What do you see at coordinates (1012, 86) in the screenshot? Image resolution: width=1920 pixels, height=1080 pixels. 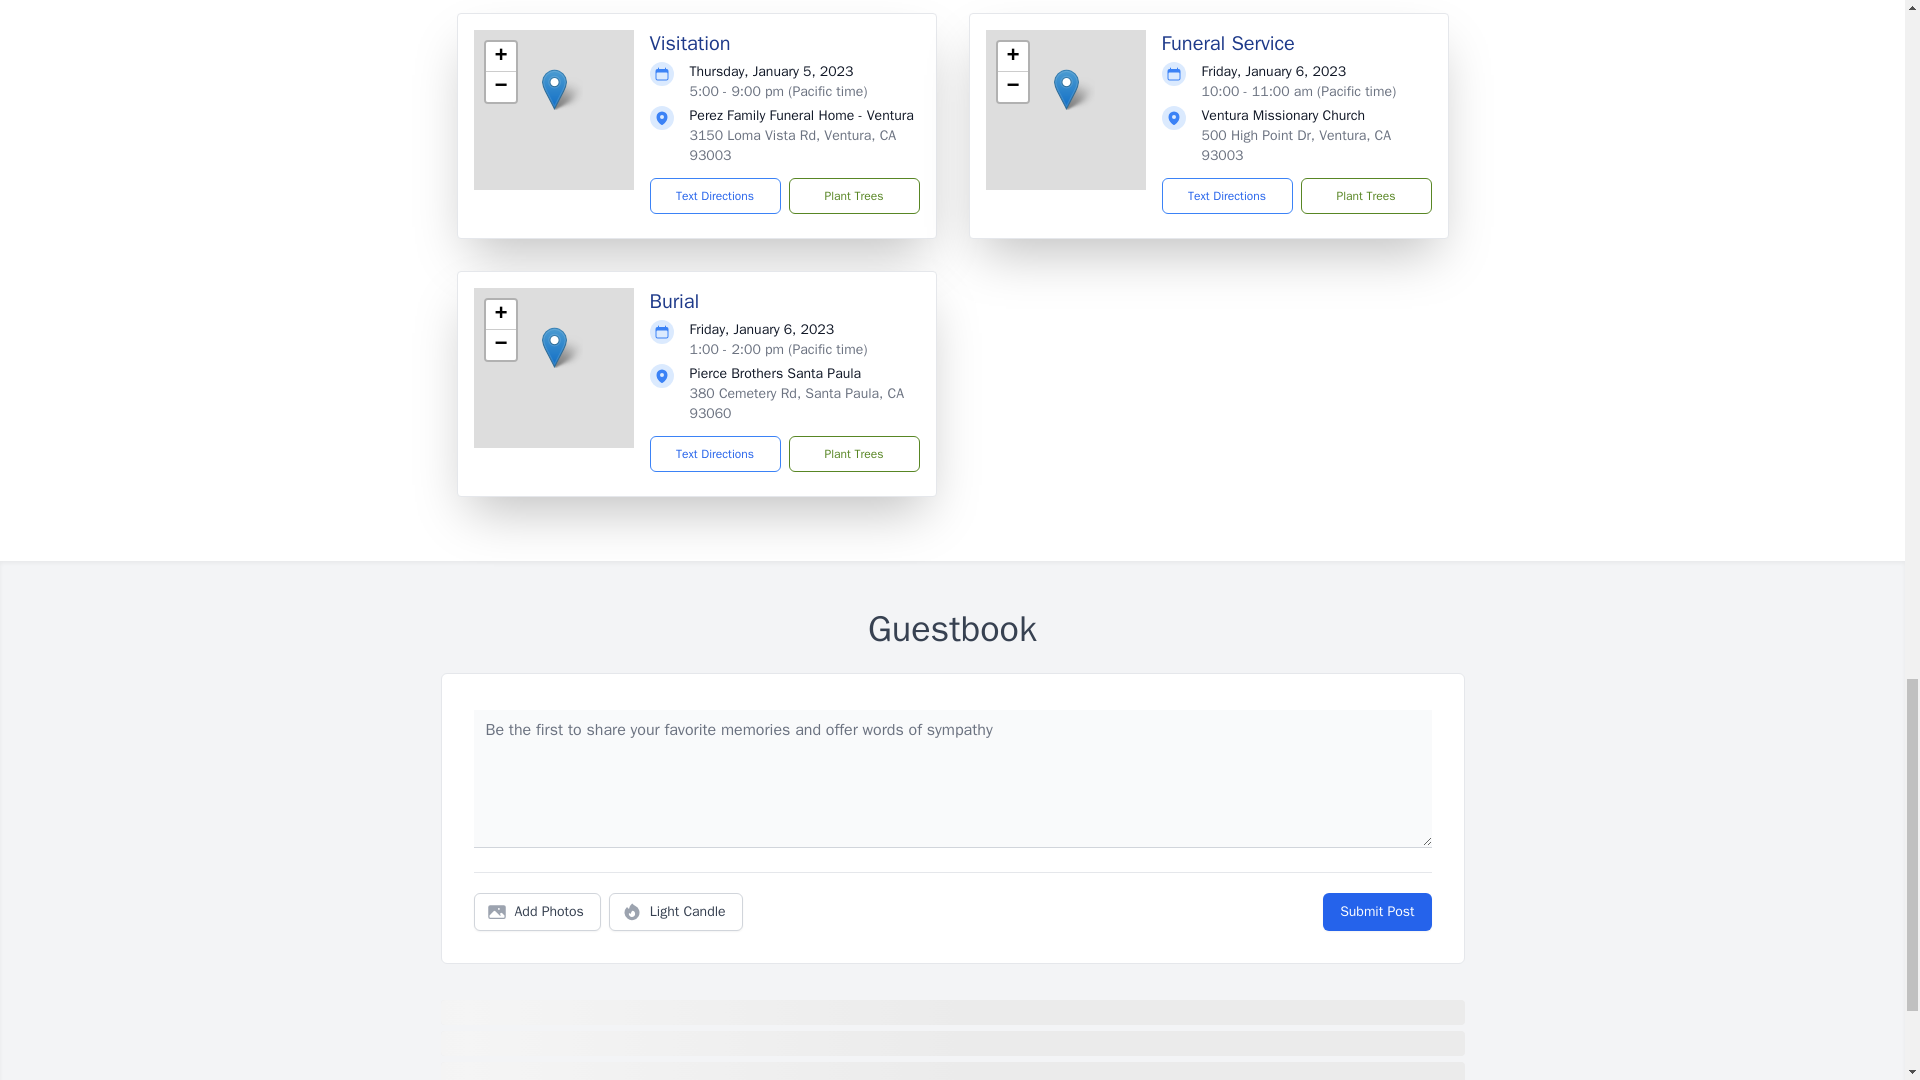 I see `Zoom out` at bounding box center [1012, 86].